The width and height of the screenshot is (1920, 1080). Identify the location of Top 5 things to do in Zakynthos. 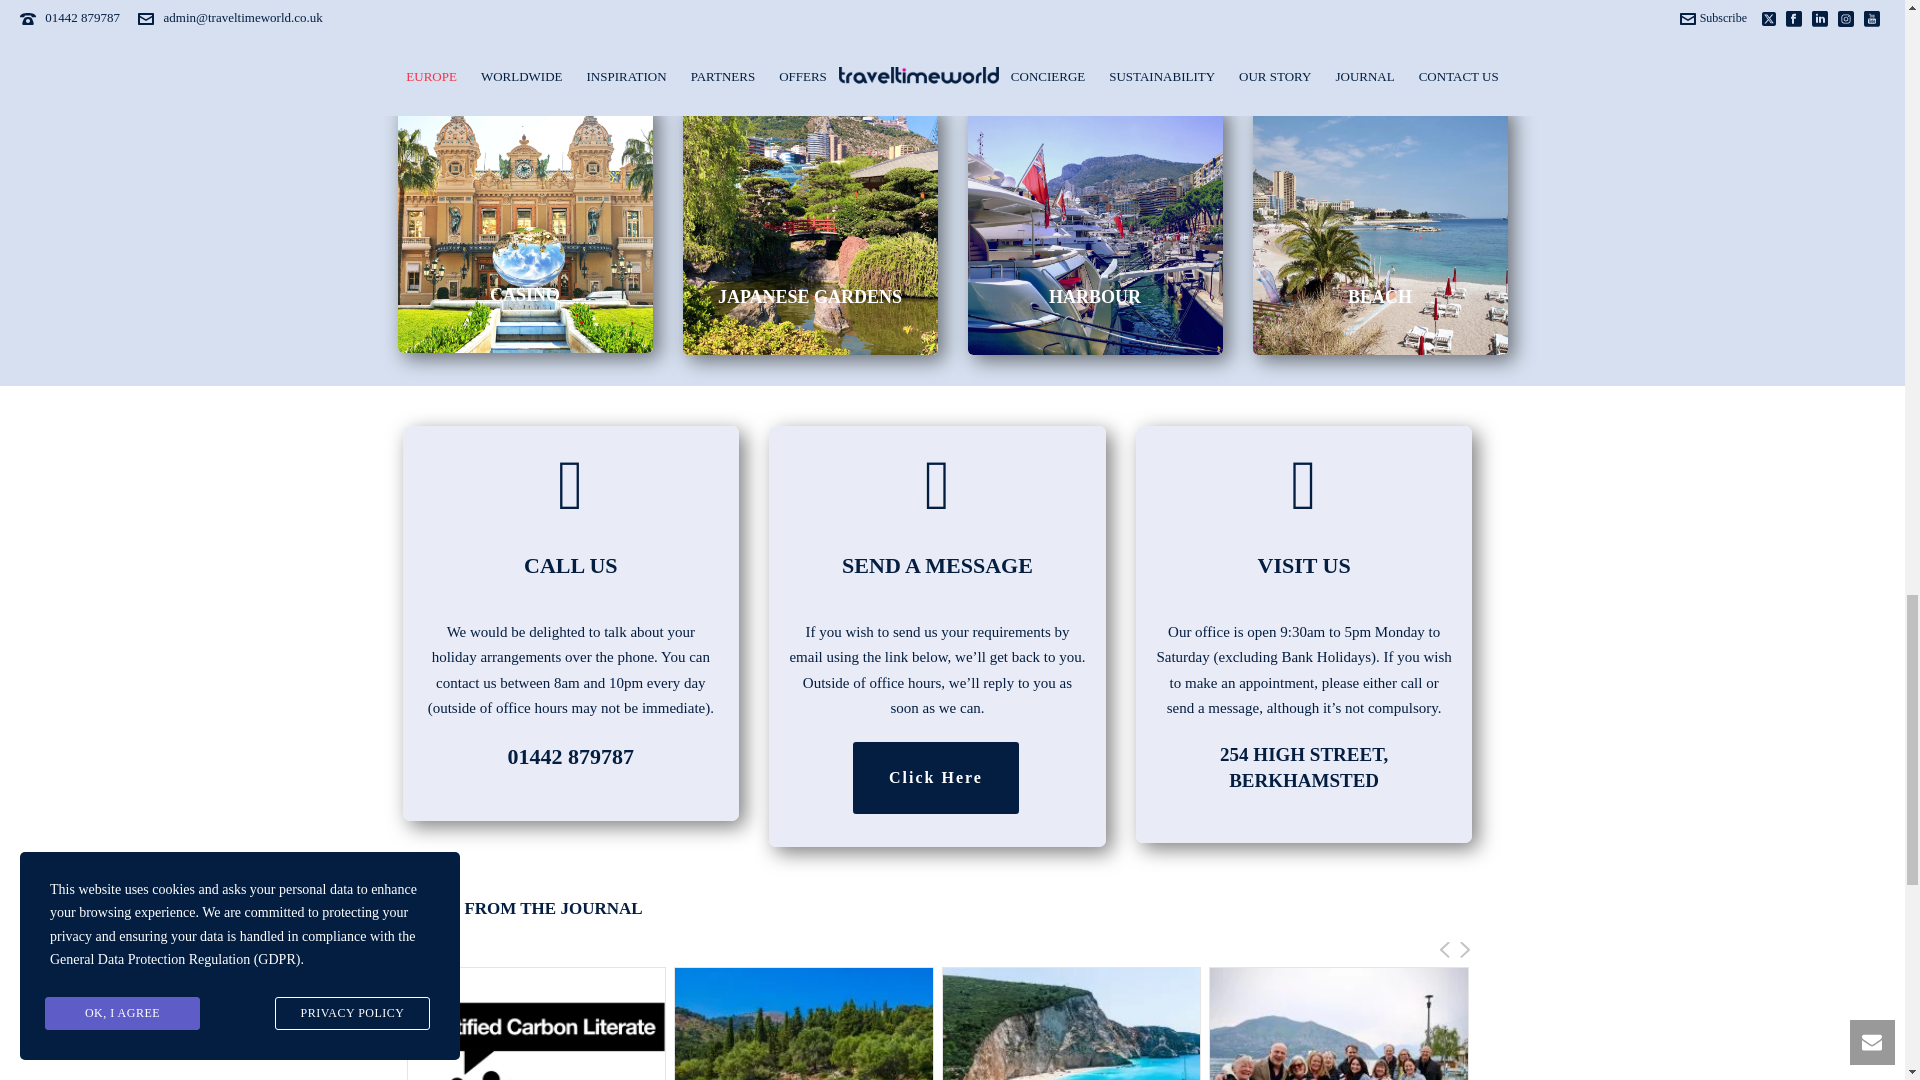
(804, 1024).